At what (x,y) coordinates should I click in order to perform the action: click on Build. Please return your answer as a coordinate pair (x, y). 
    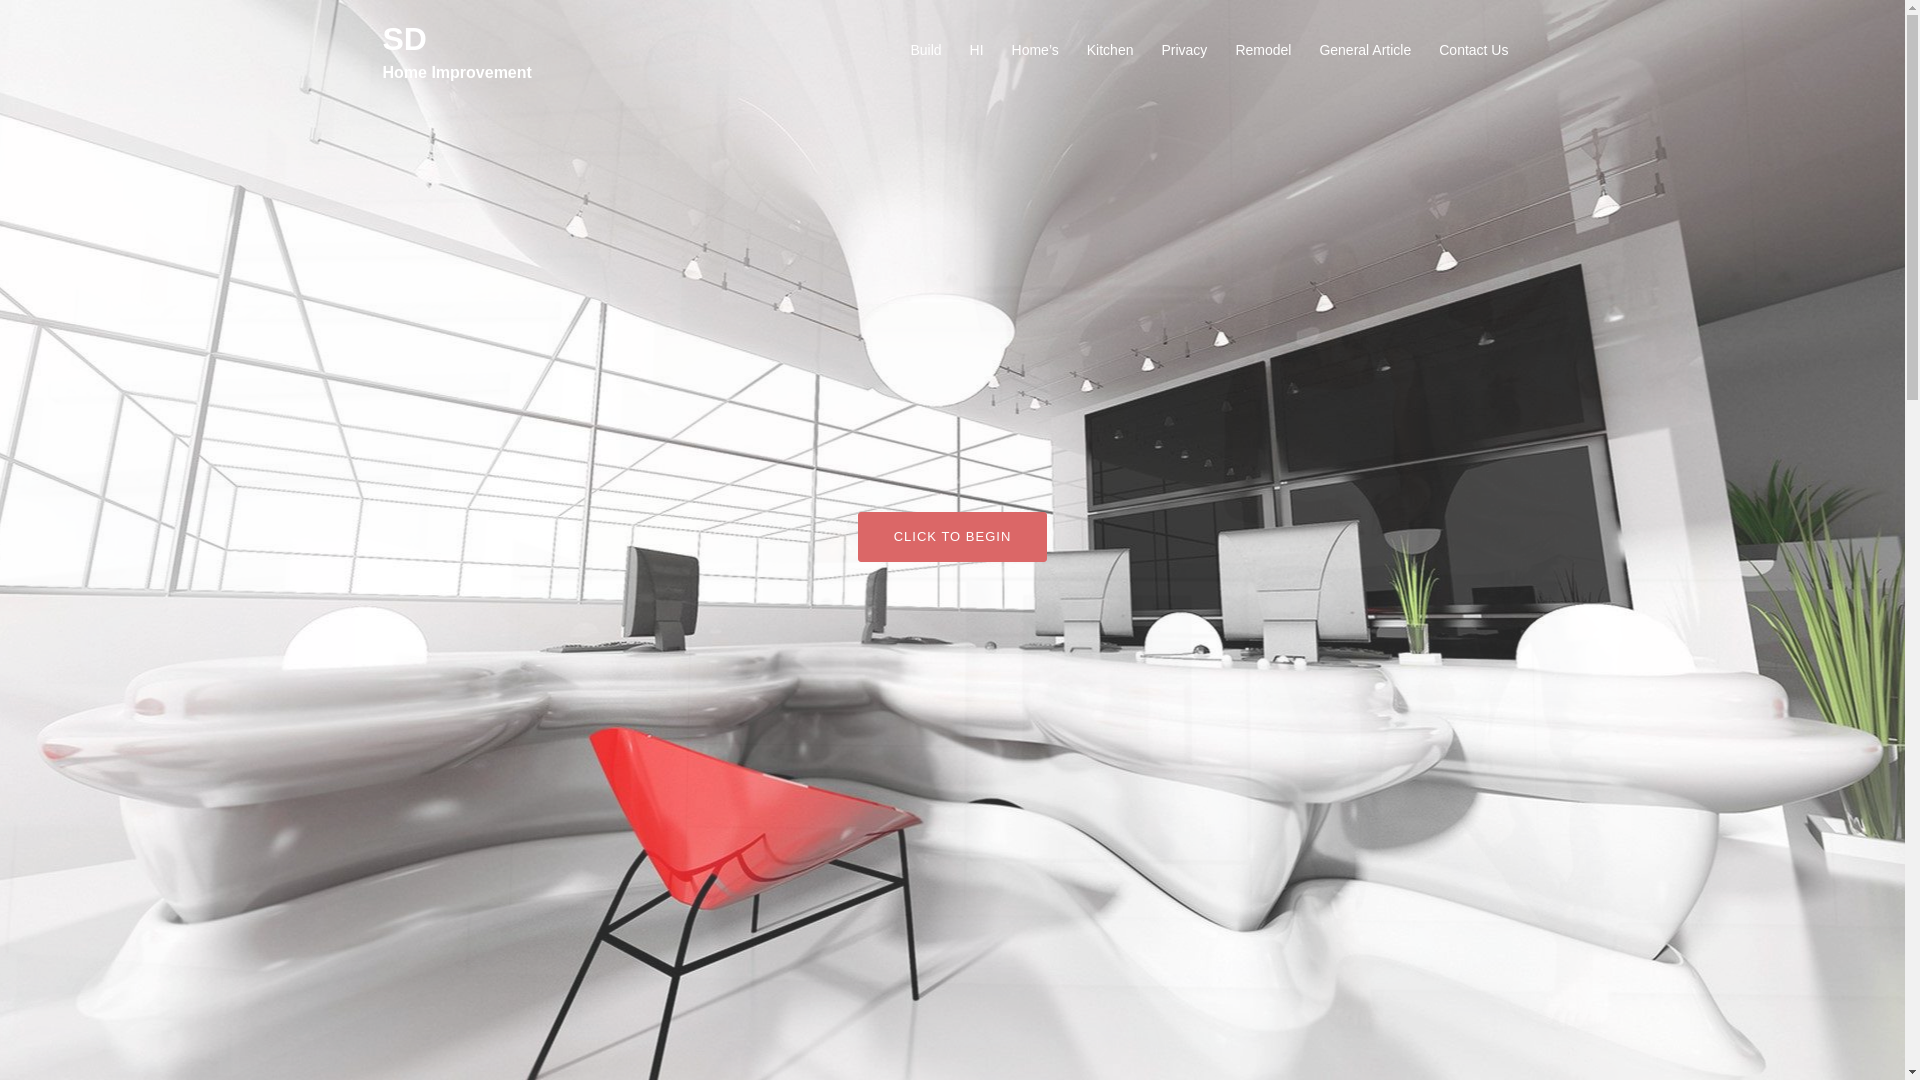
    Looking at the image, I should click on (925, 50).